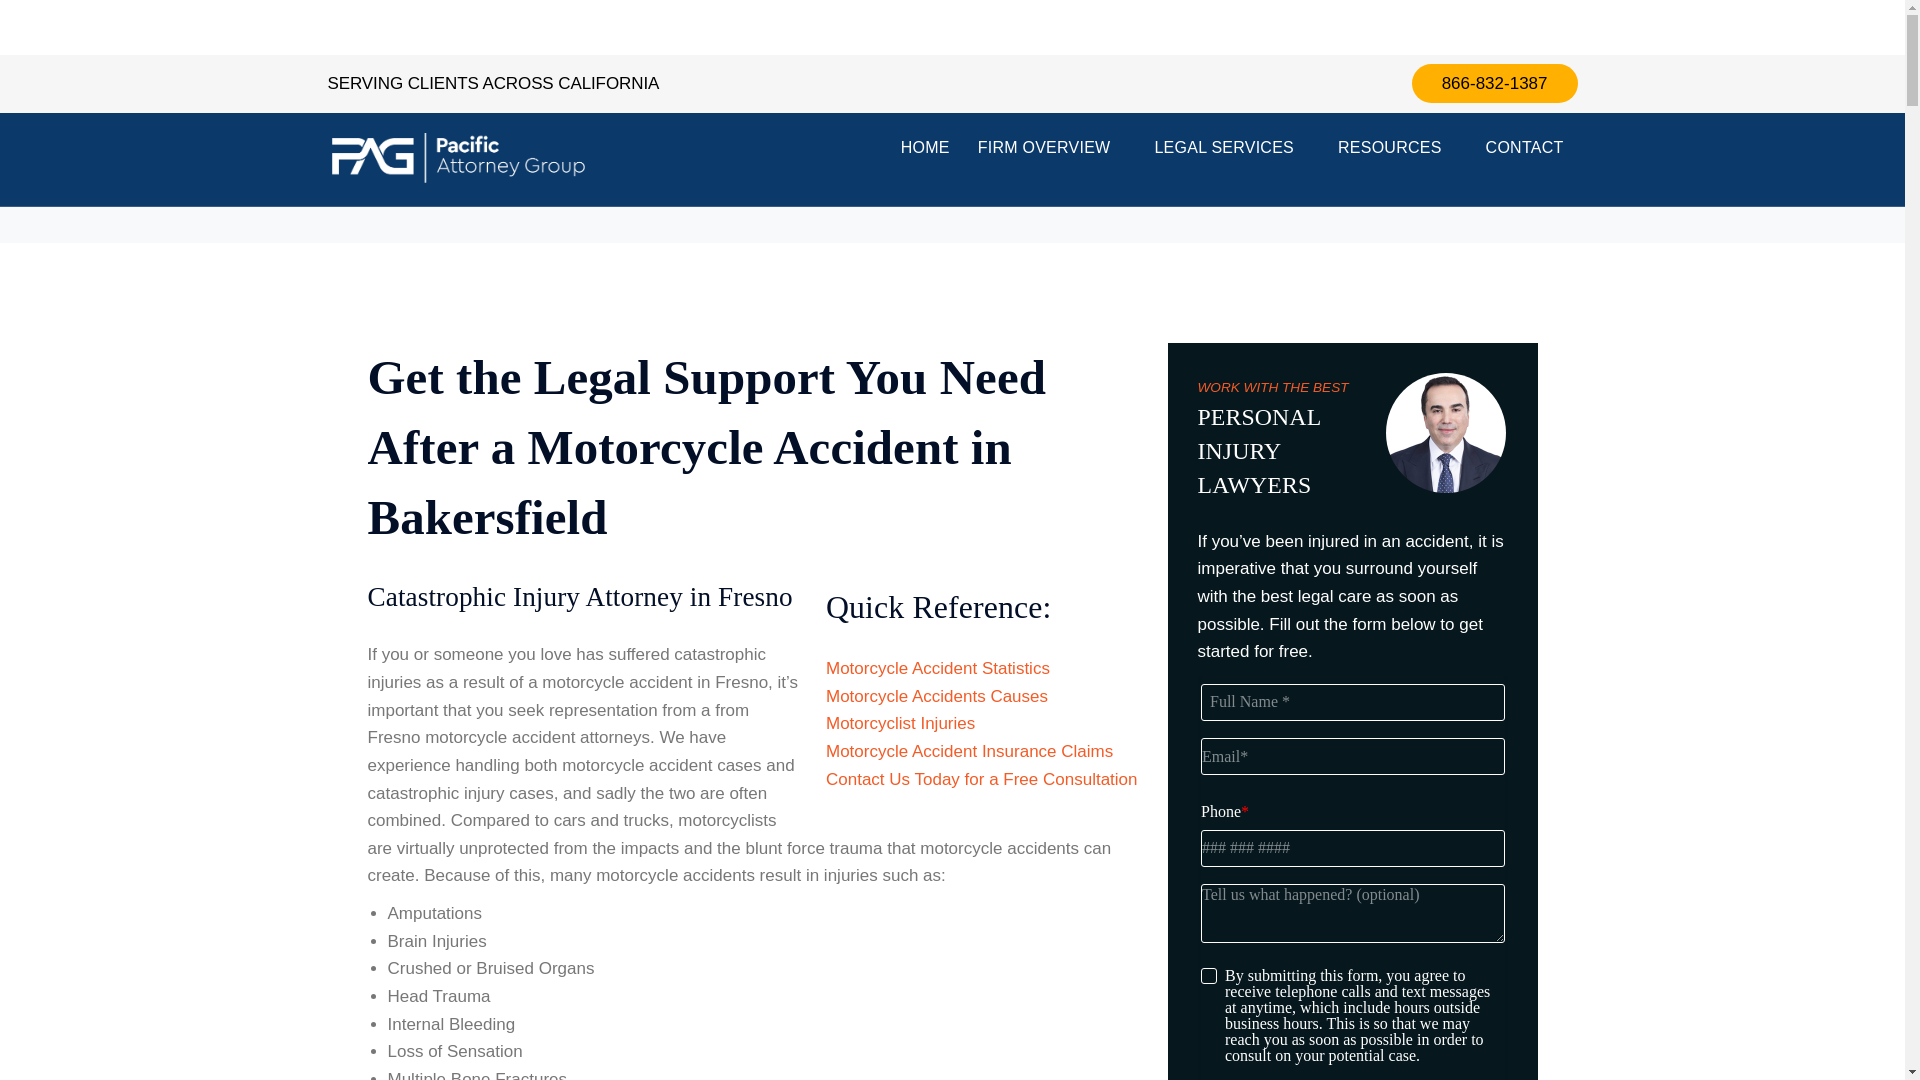  I want to click on Pacific Attorney Group, so click(458, 158).